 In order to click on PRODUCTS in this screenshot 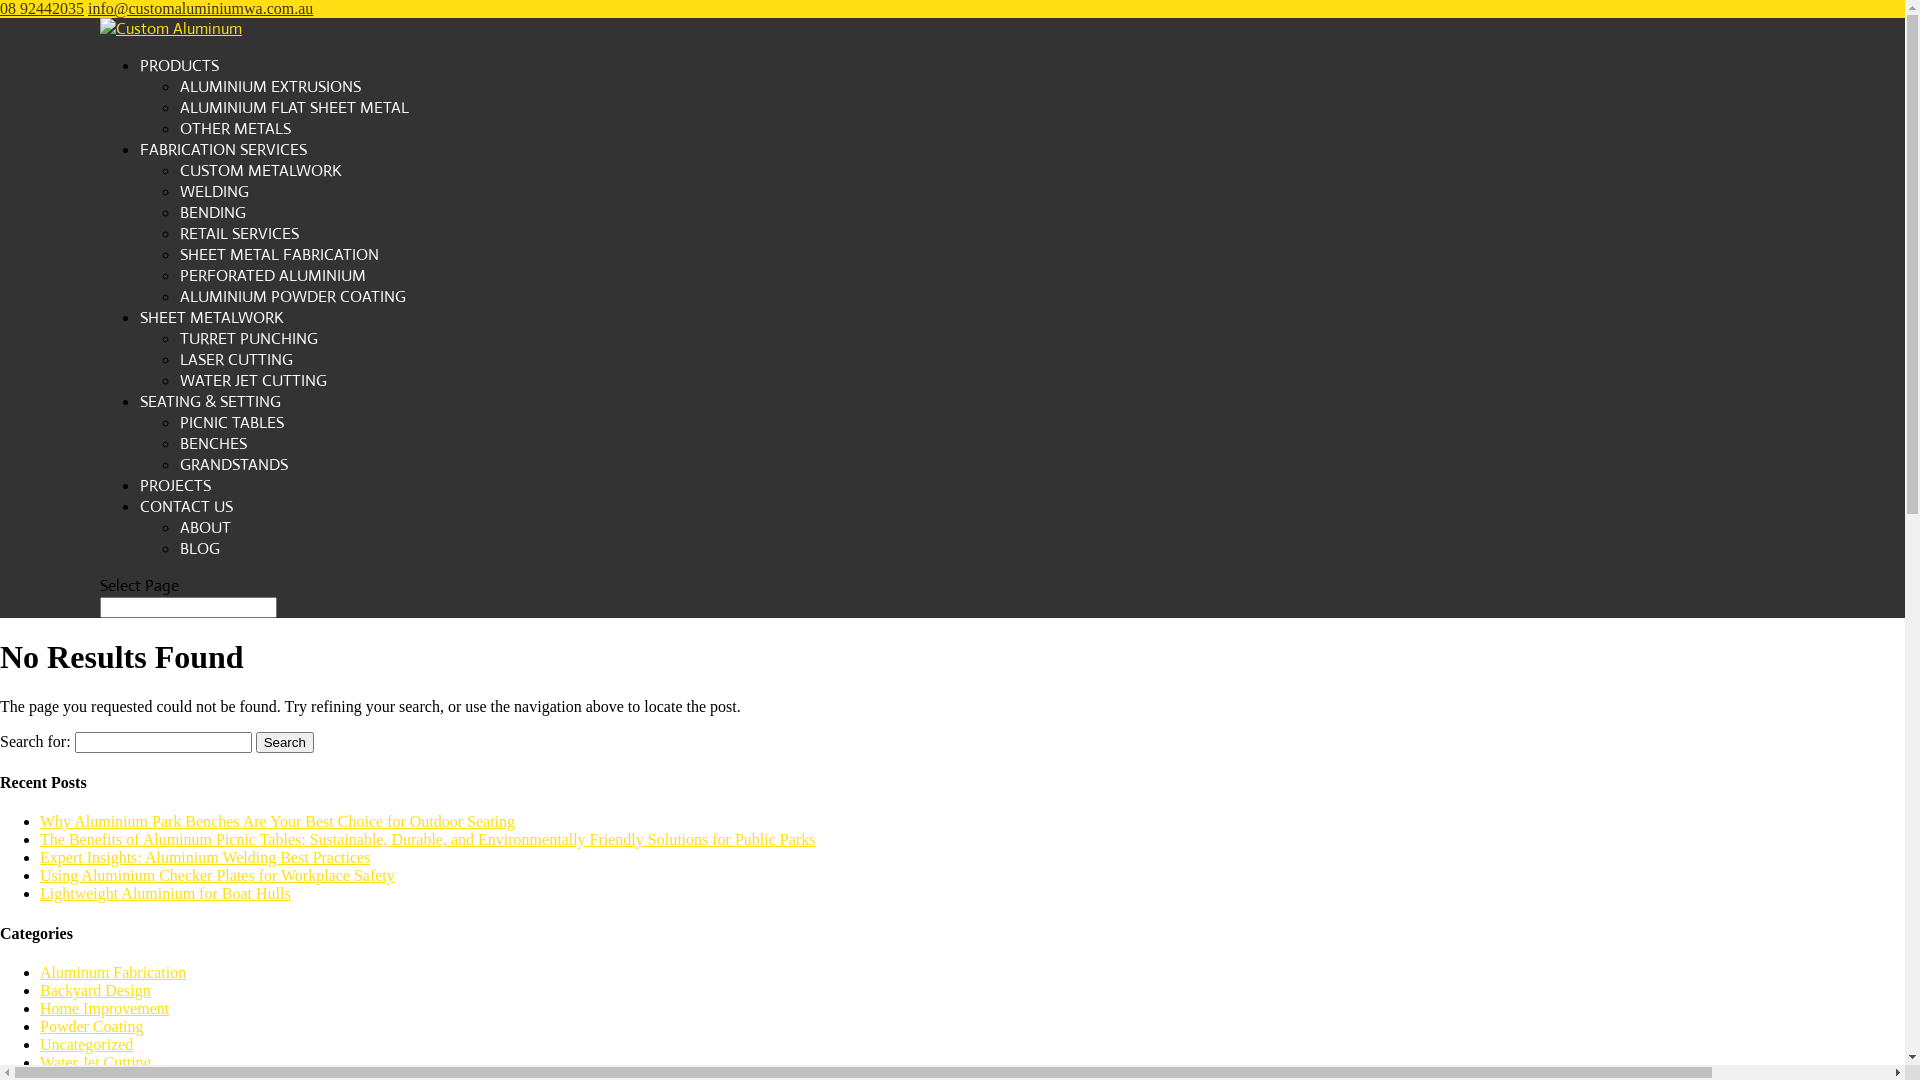, I will do `click(180, 66)`.